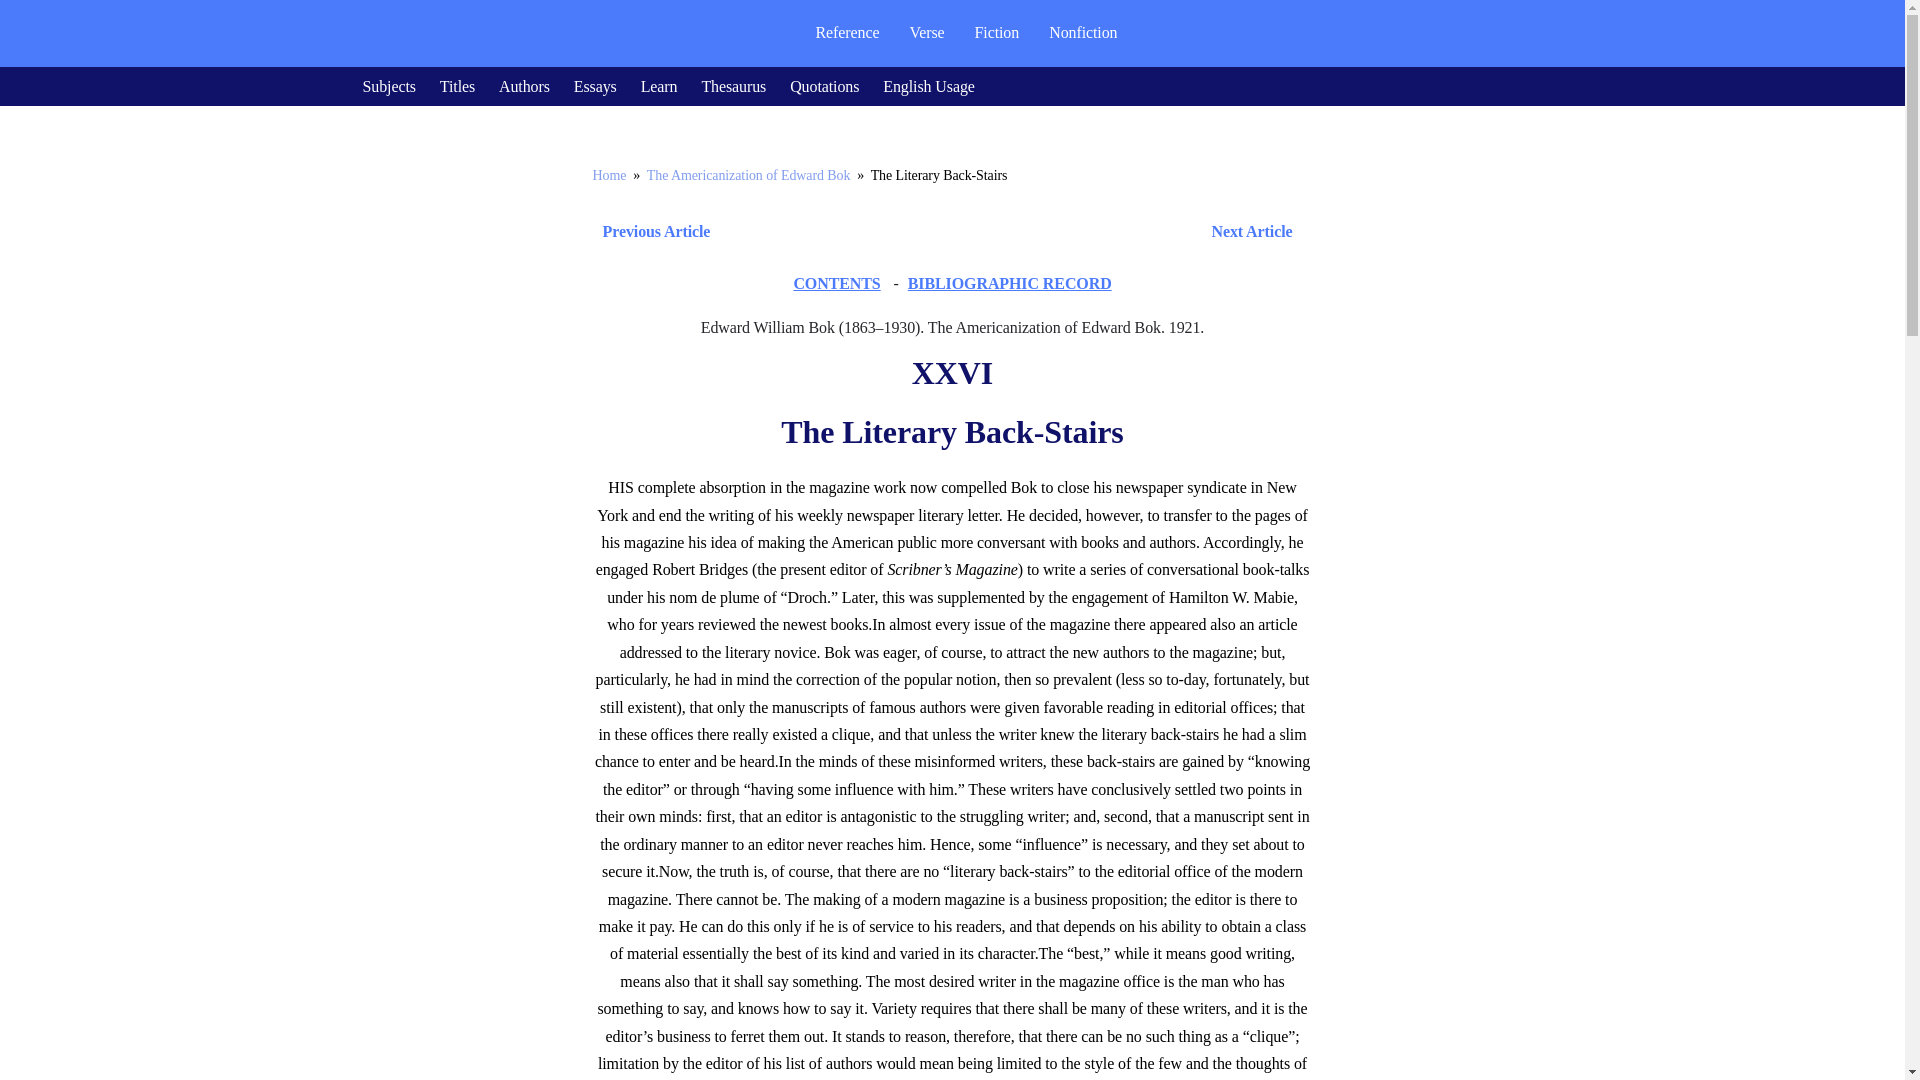 This screenshot has width=1920, height=1080. I want to click on Verse, so click(926, 32).